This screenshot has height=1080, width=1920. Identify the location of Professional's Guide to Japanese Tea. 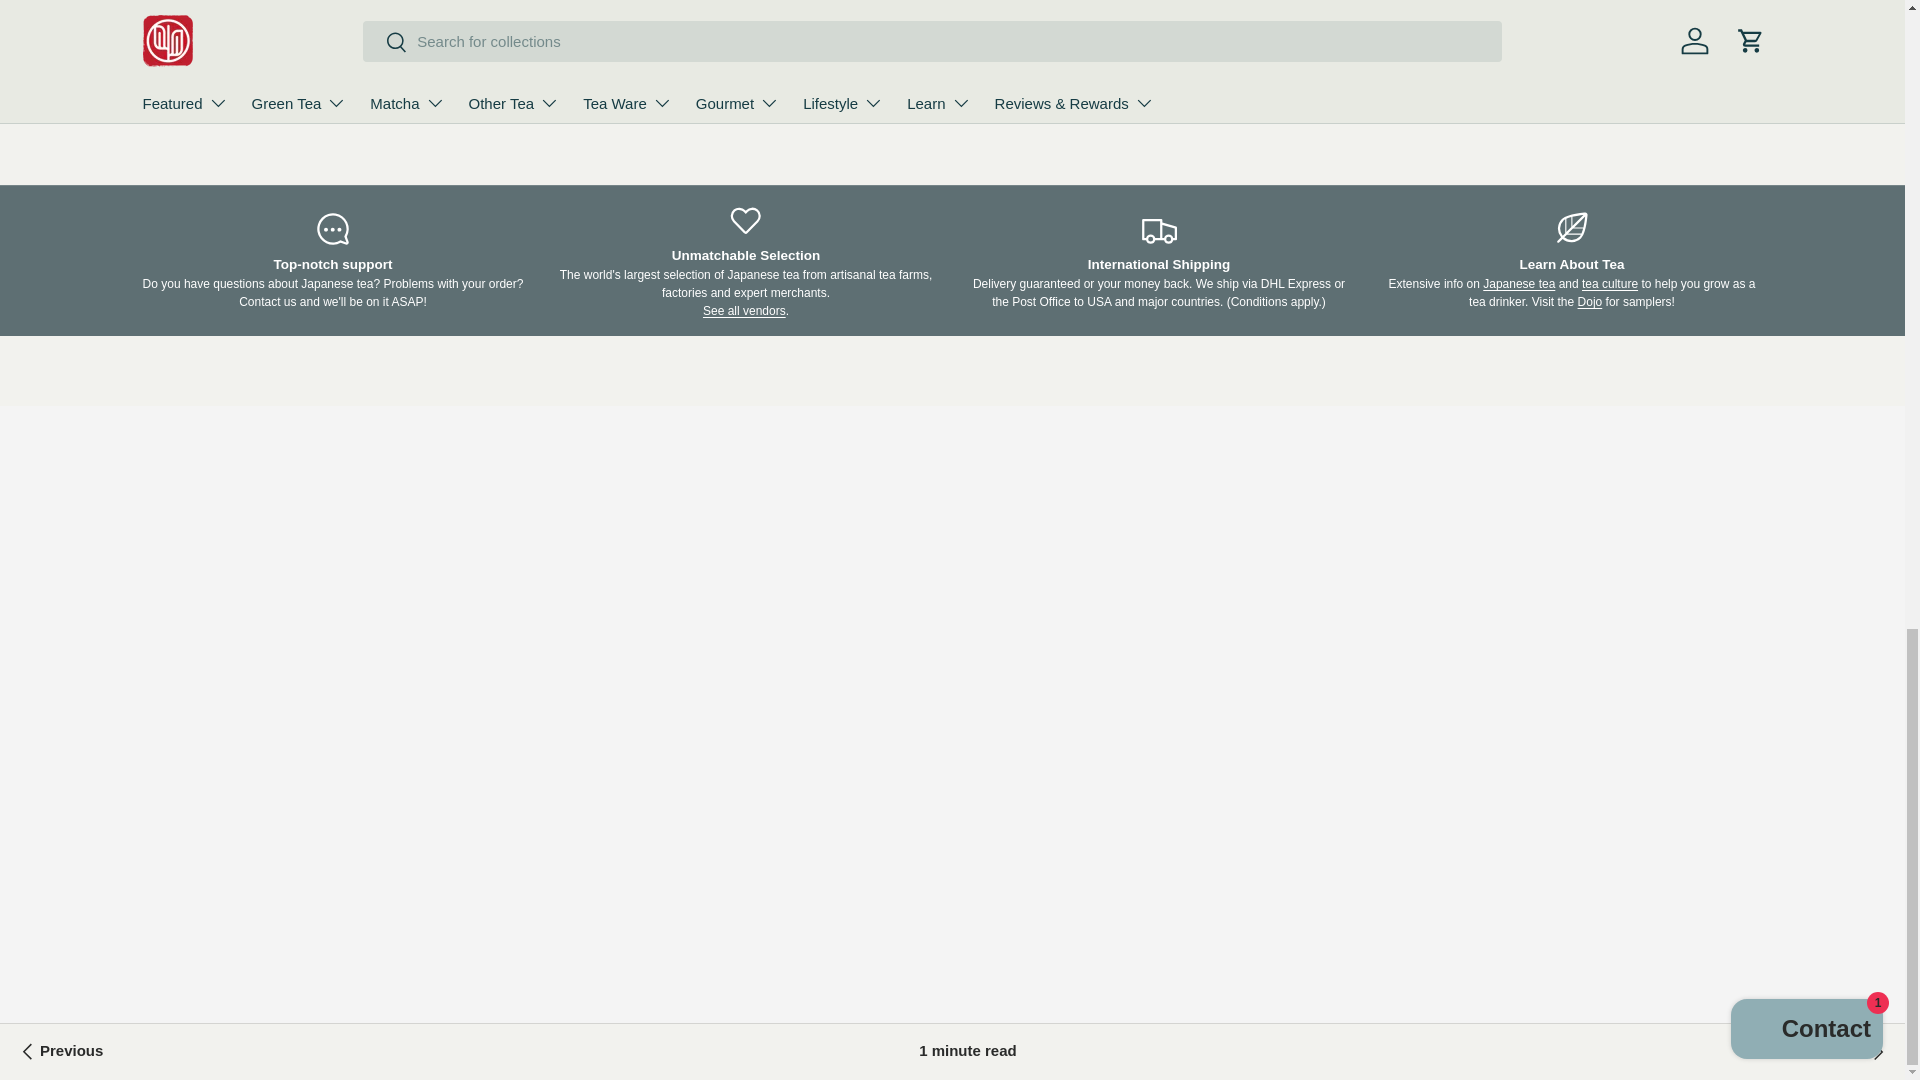
(1518, 283).